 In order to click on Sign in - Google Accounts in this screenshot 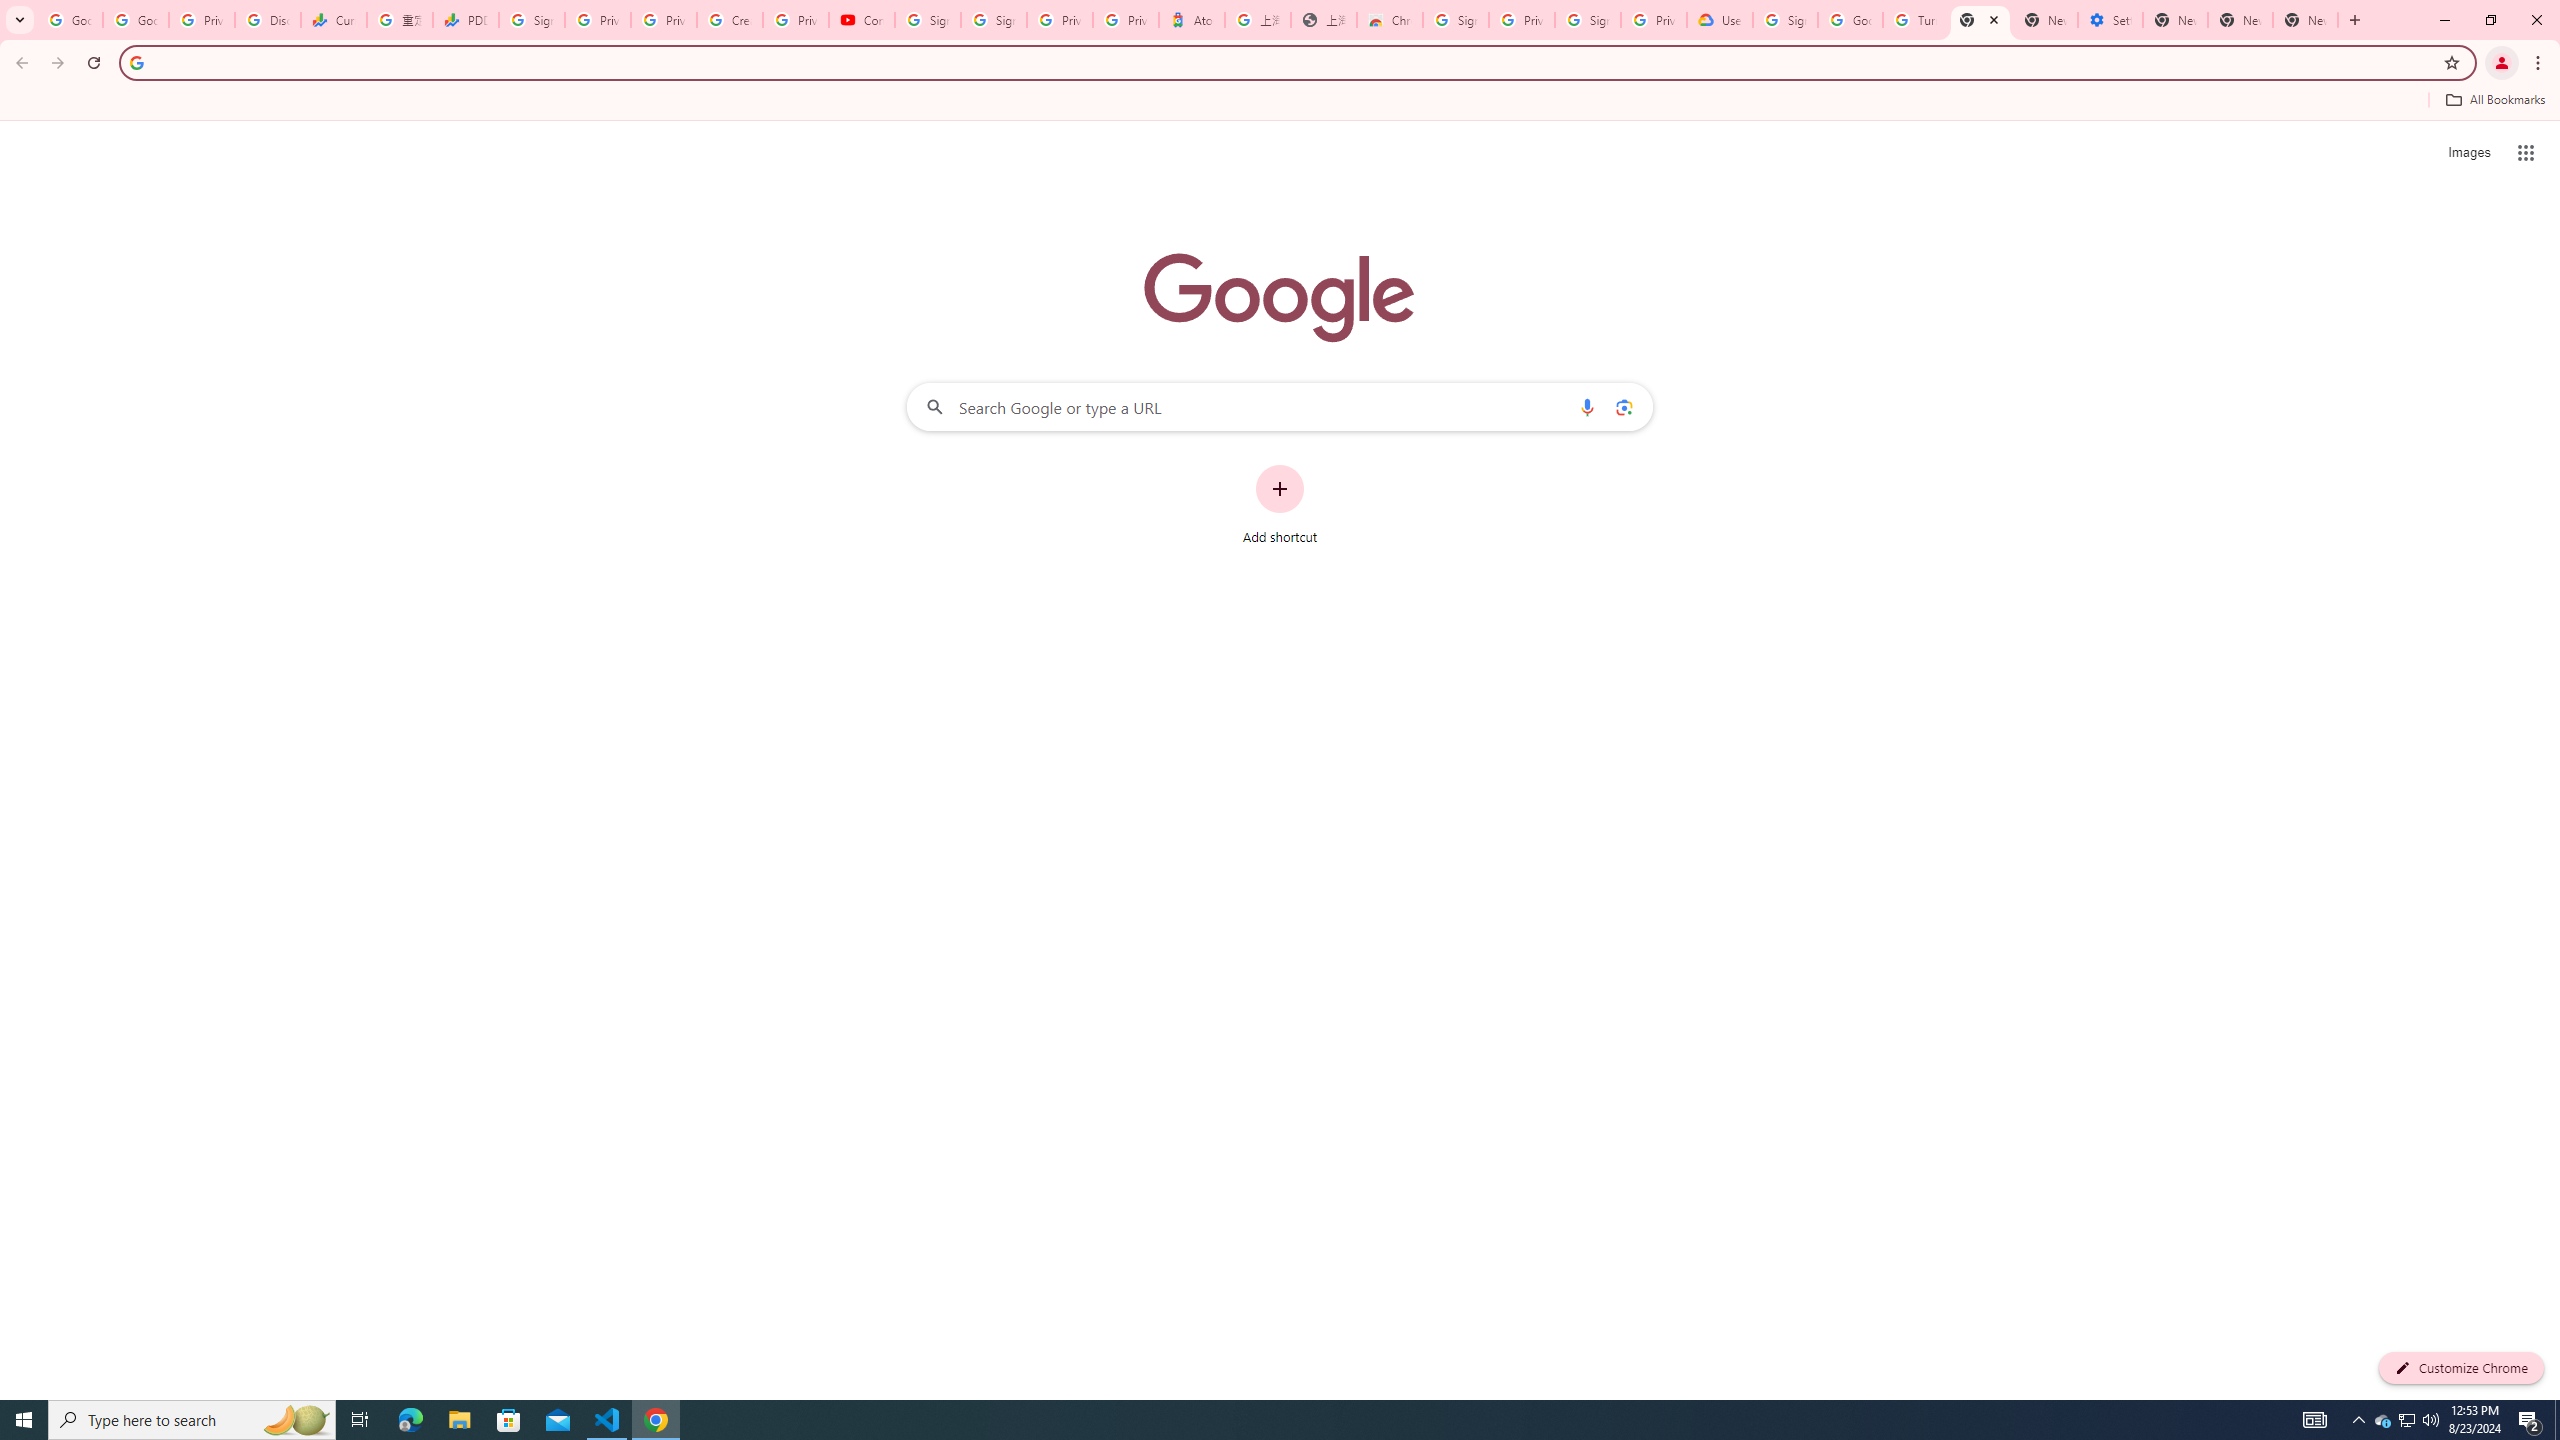, I will do `click(530, 20)`.